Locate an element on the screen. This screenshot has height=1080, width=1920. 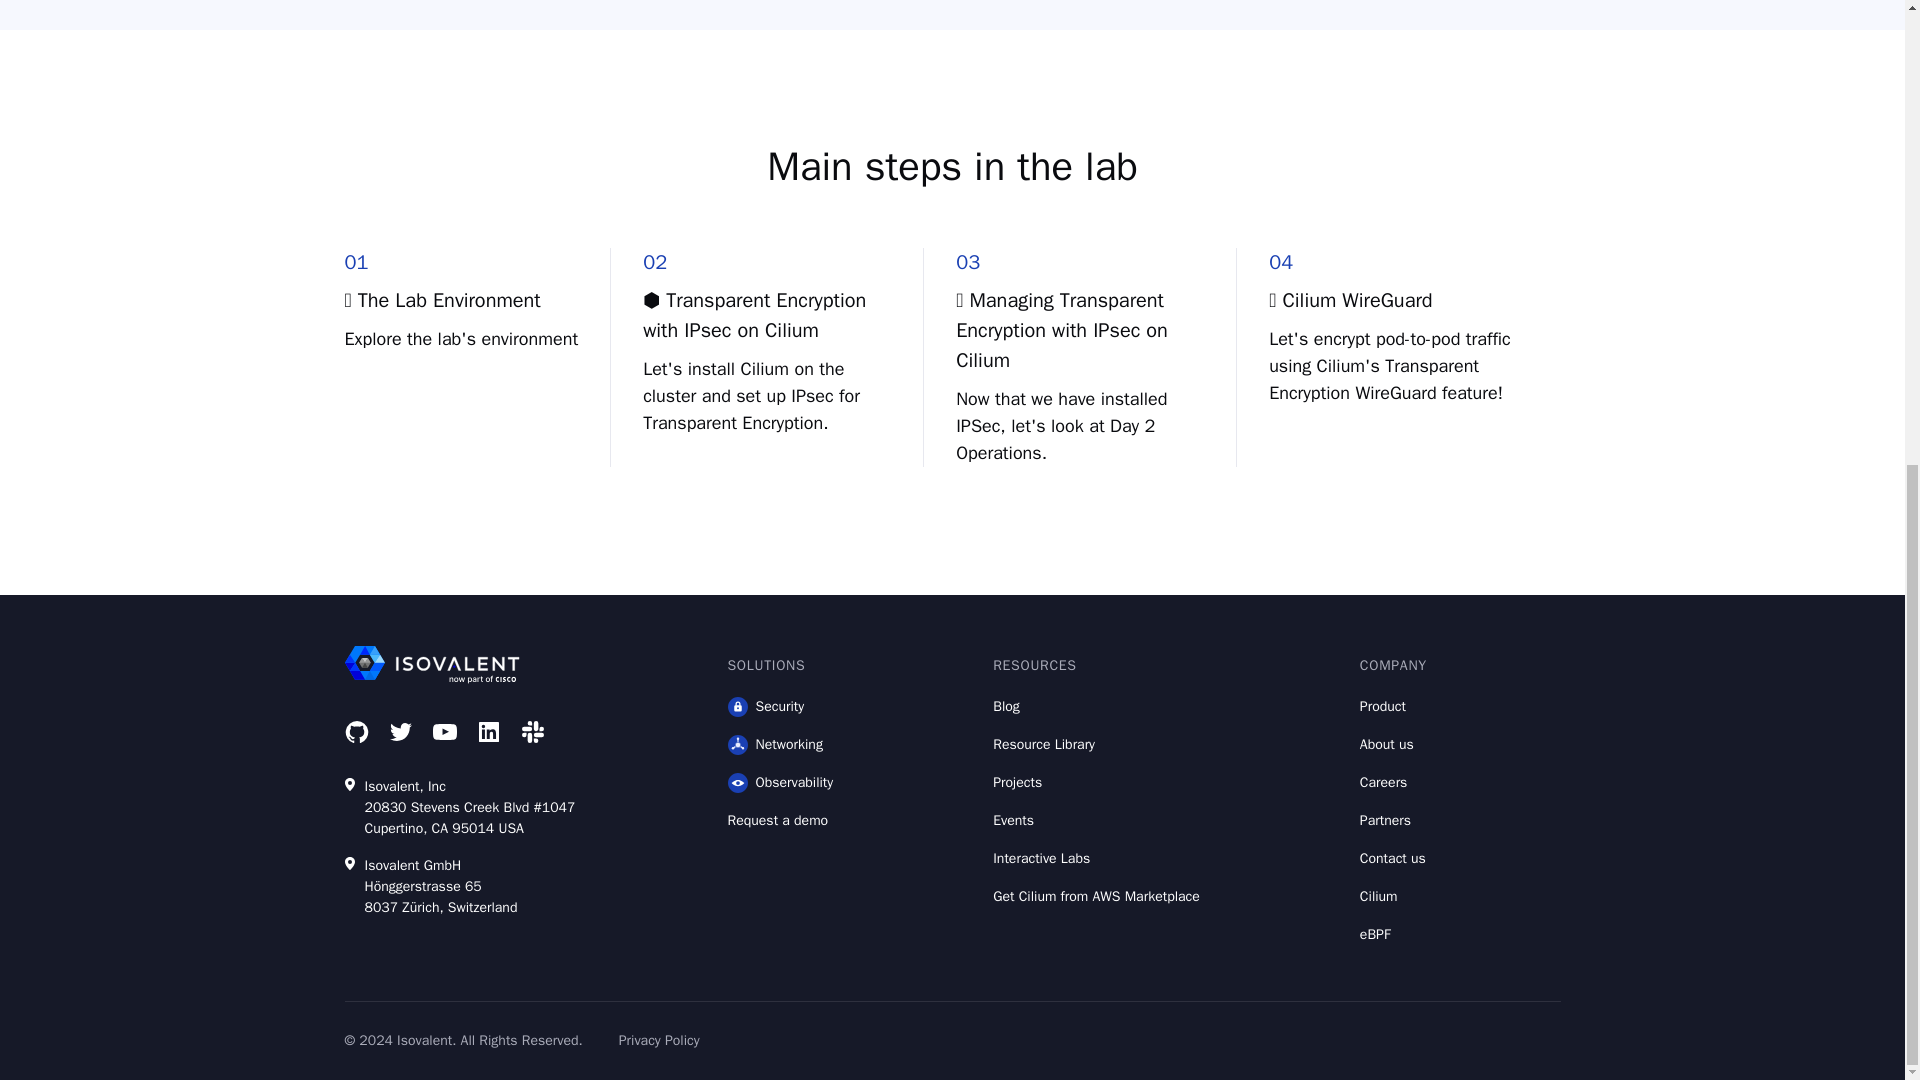
Careers is located at coordinates (1392, 782).